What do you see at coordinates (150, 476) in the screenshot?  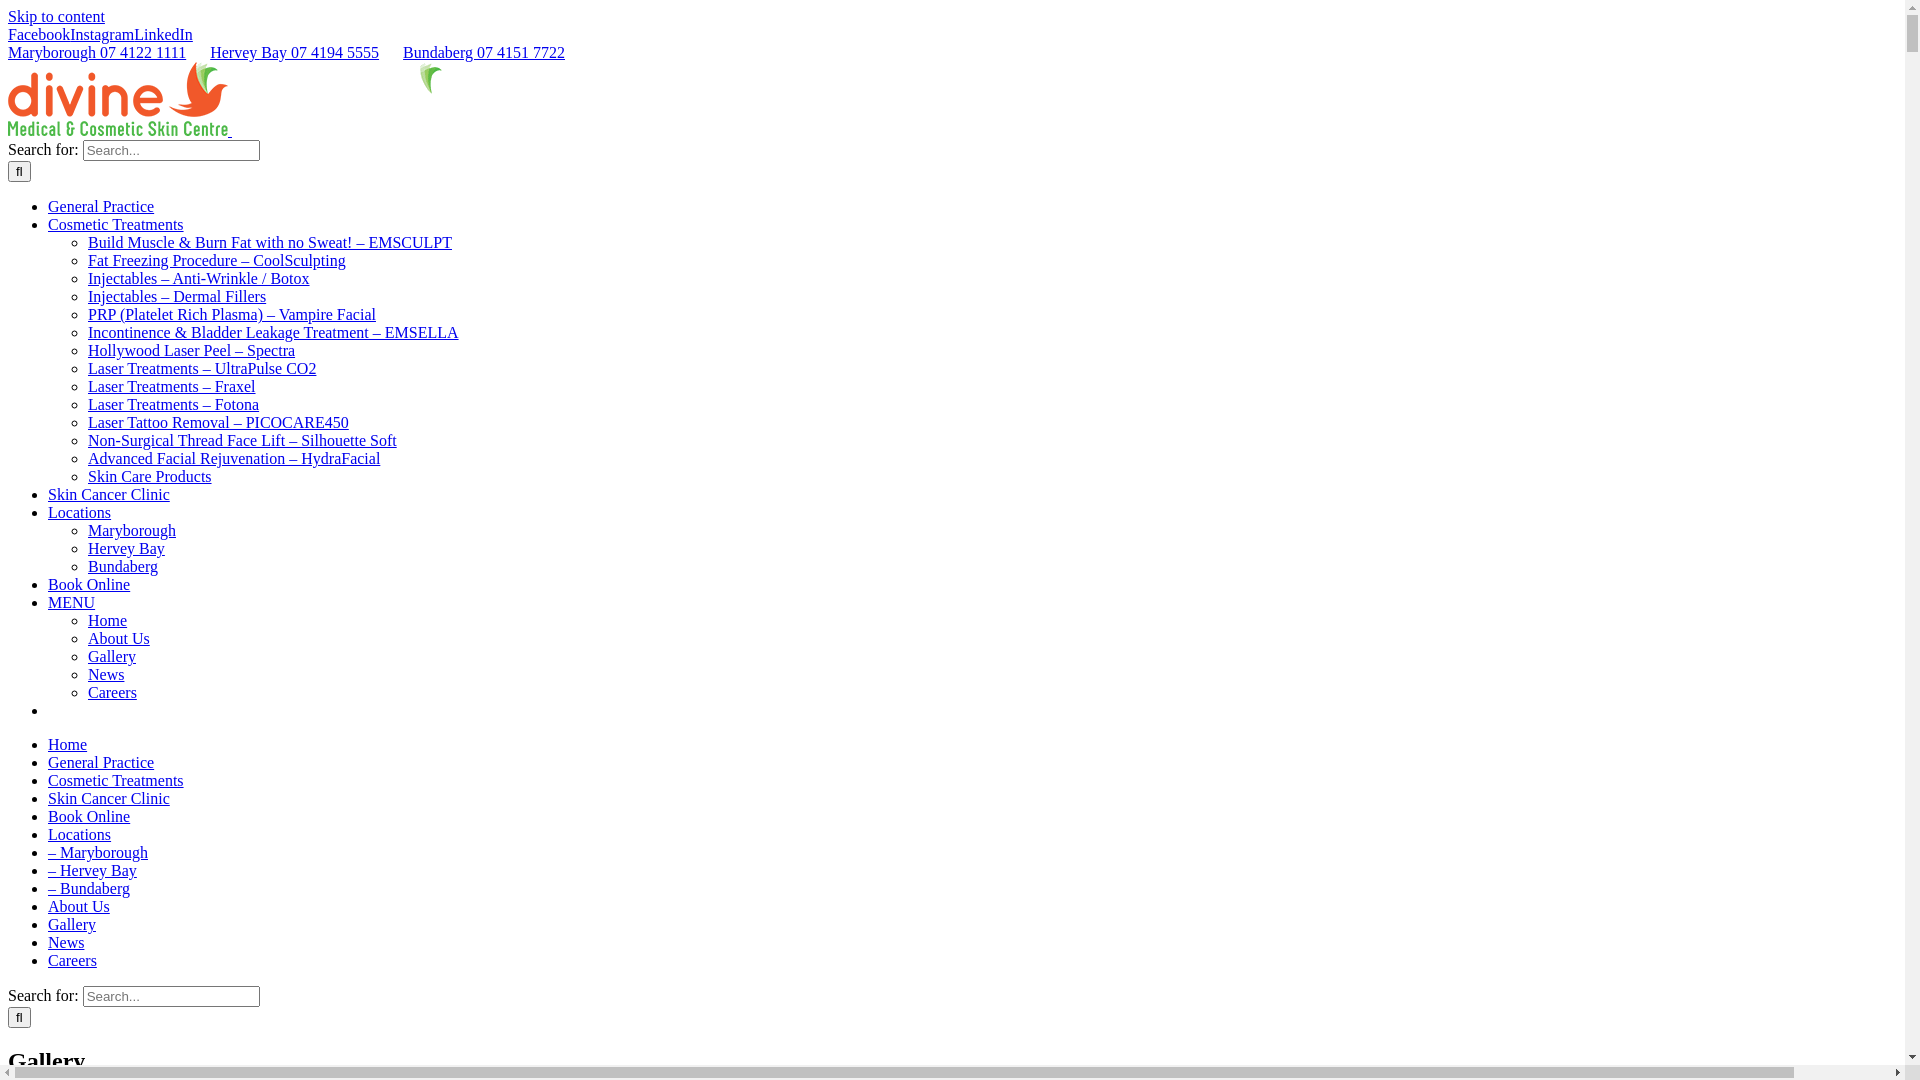 I see `Skin Care Products` at bounding box center [150, 476].